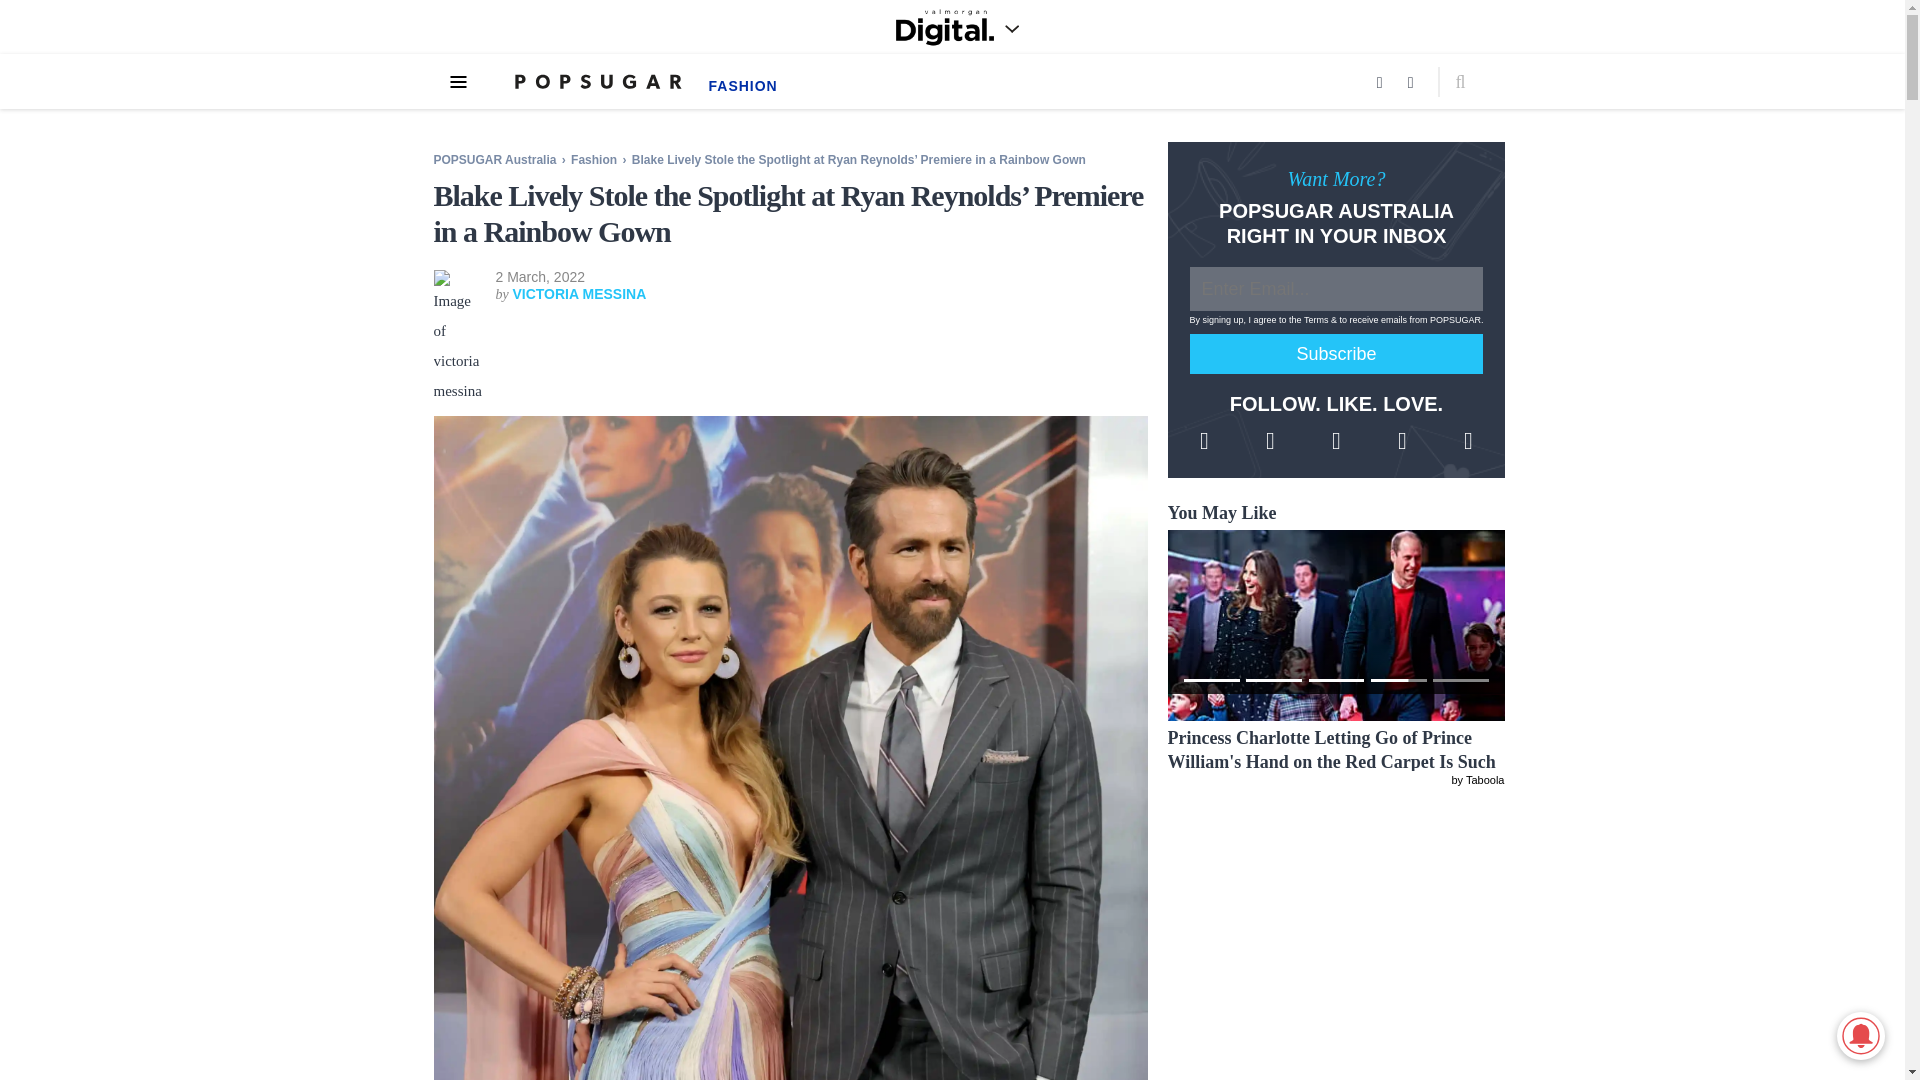 The width and height of the screenshot is (1920, 1080). I want to click on POPSUGAR Australia, so click(494, 160).